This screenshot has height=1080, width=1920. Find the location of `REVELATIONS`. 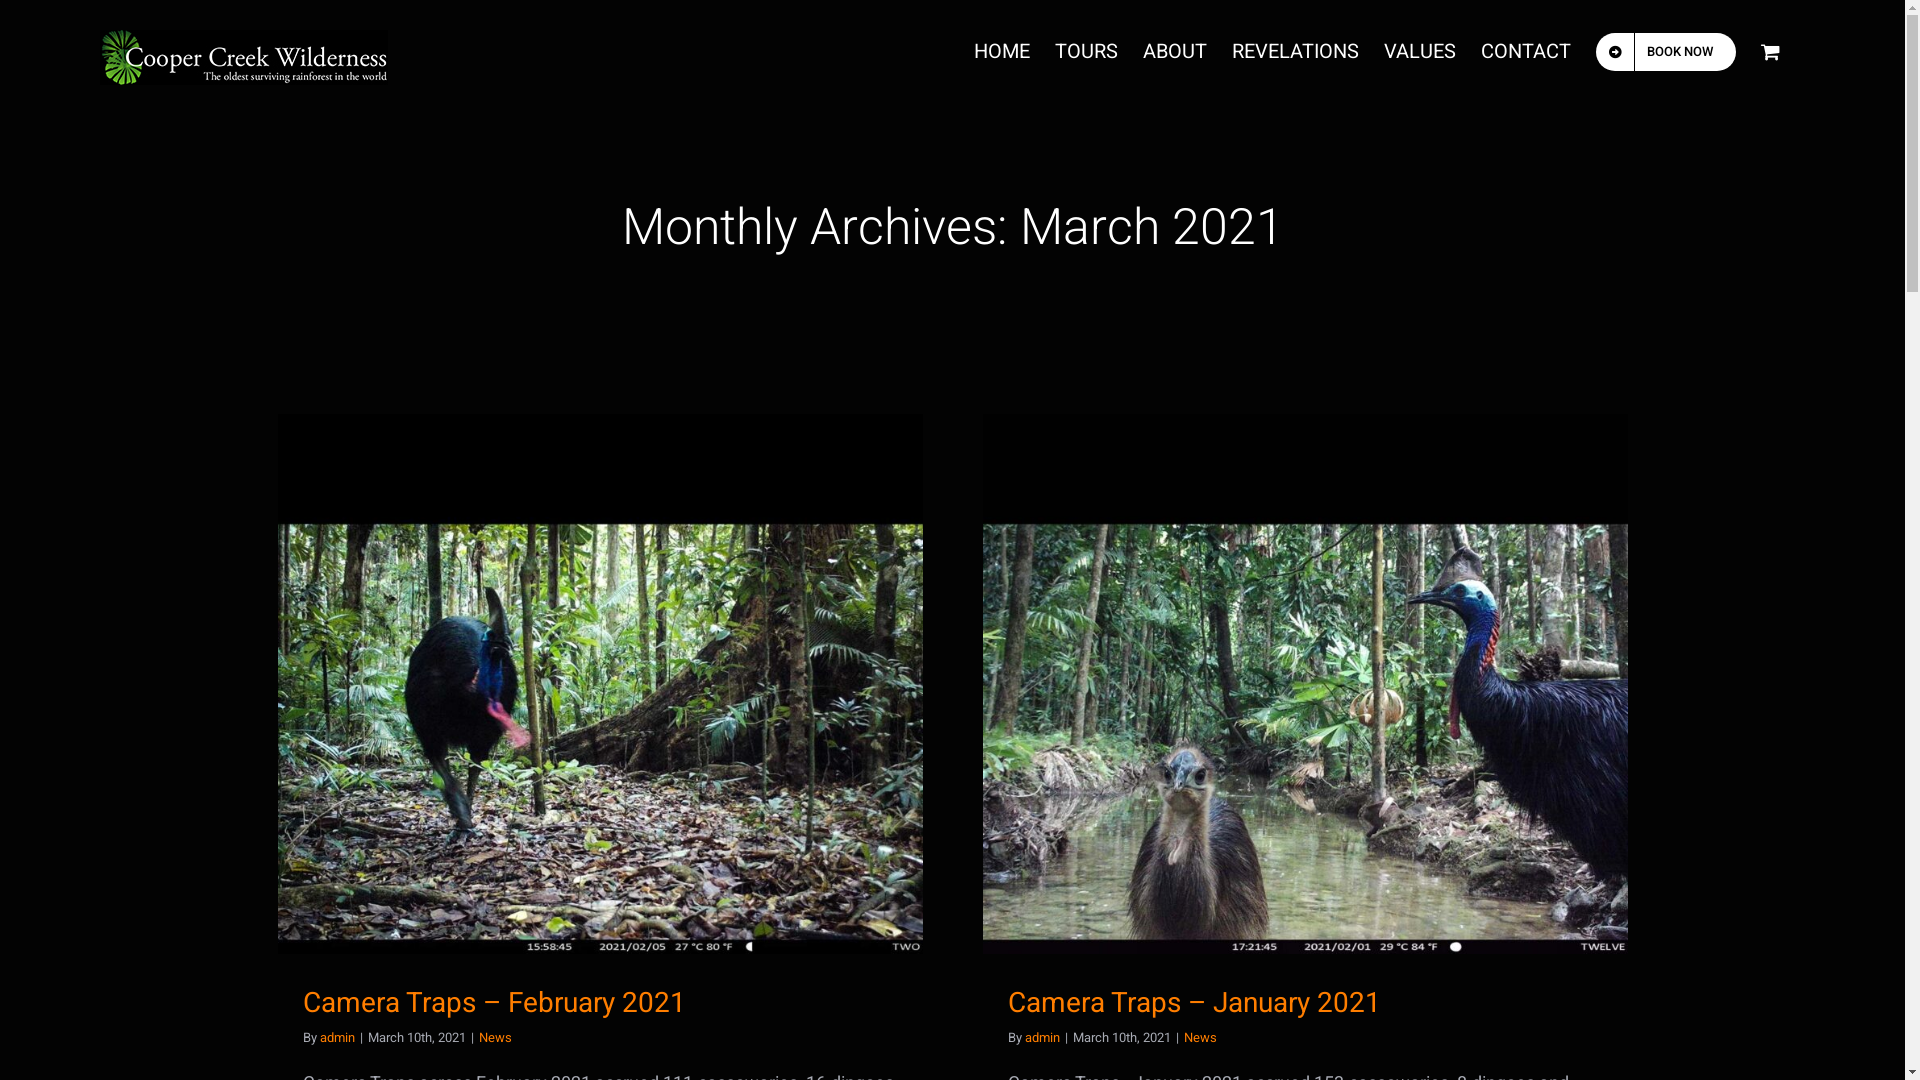

REVELATIONS is located at coordinates (1296, 52).